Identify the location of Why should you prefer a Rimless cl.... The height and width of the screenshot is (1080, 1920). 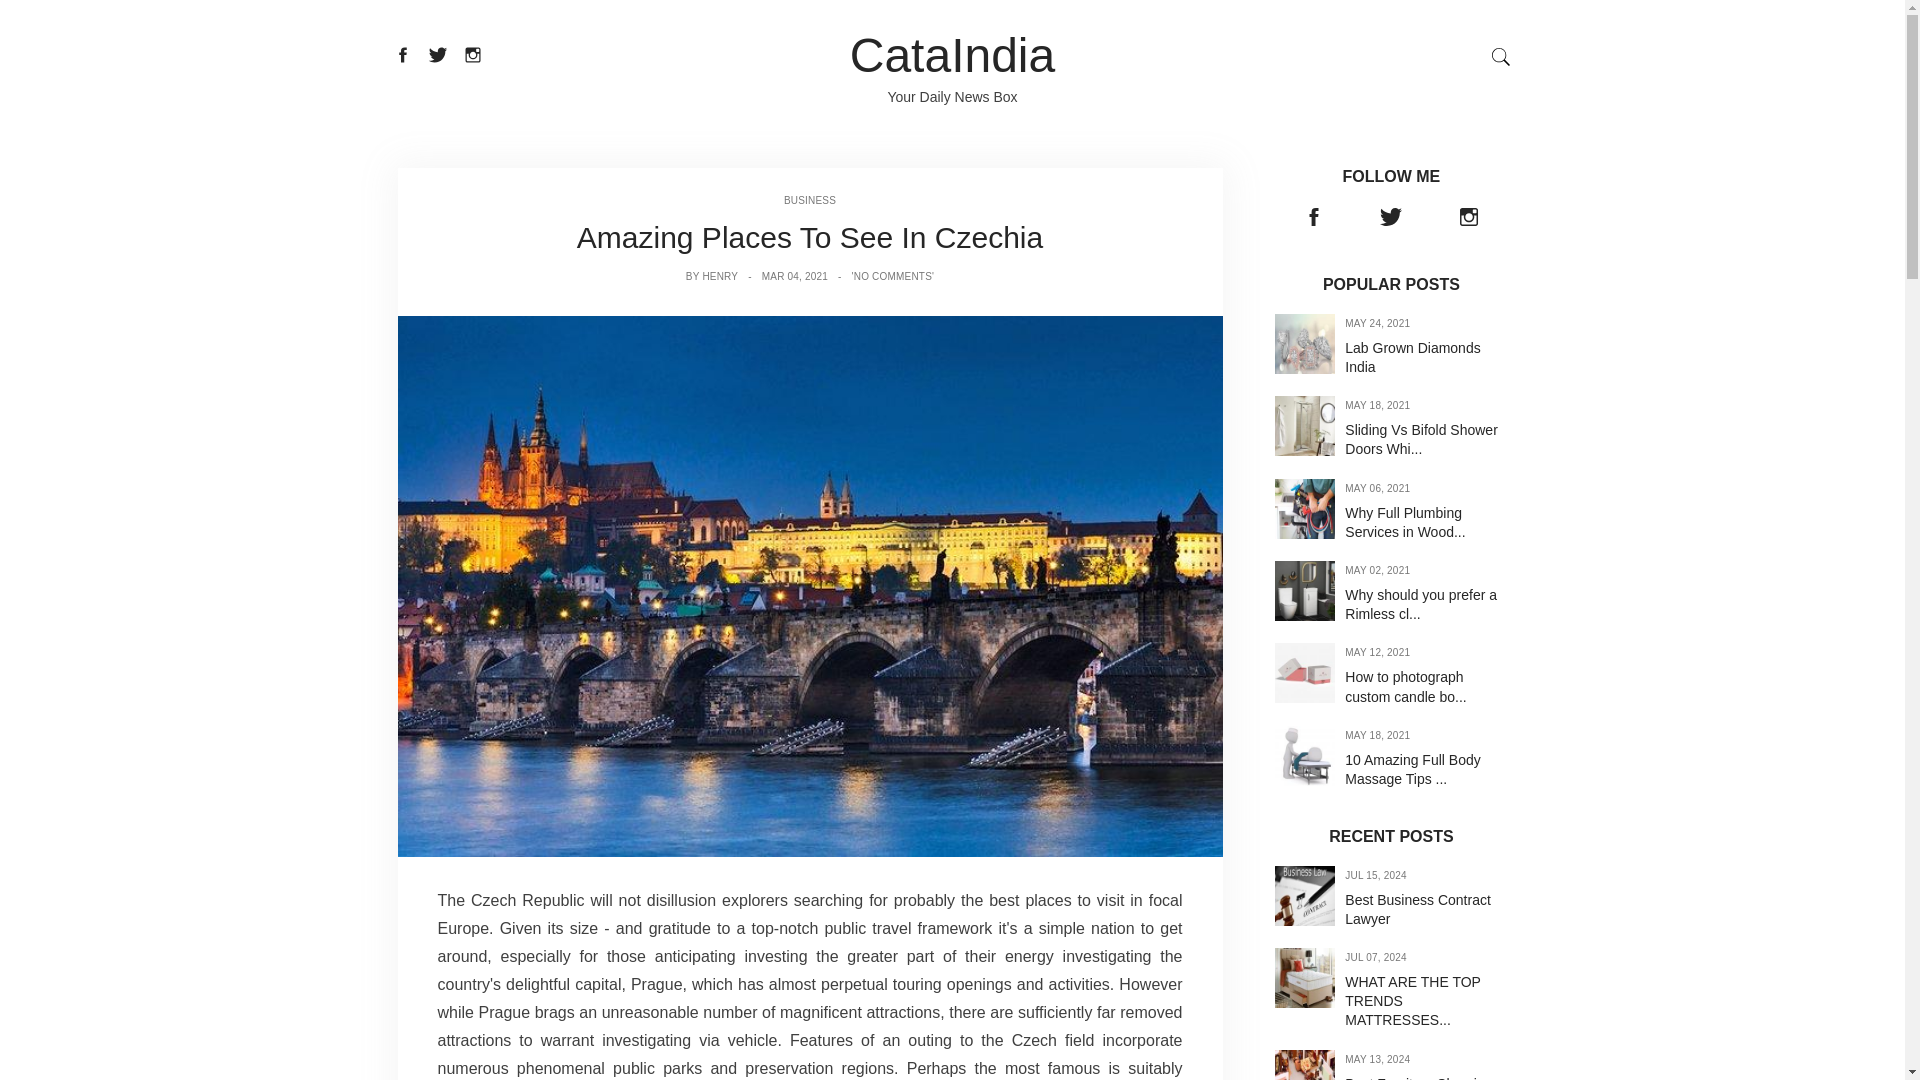
(1421, 604).